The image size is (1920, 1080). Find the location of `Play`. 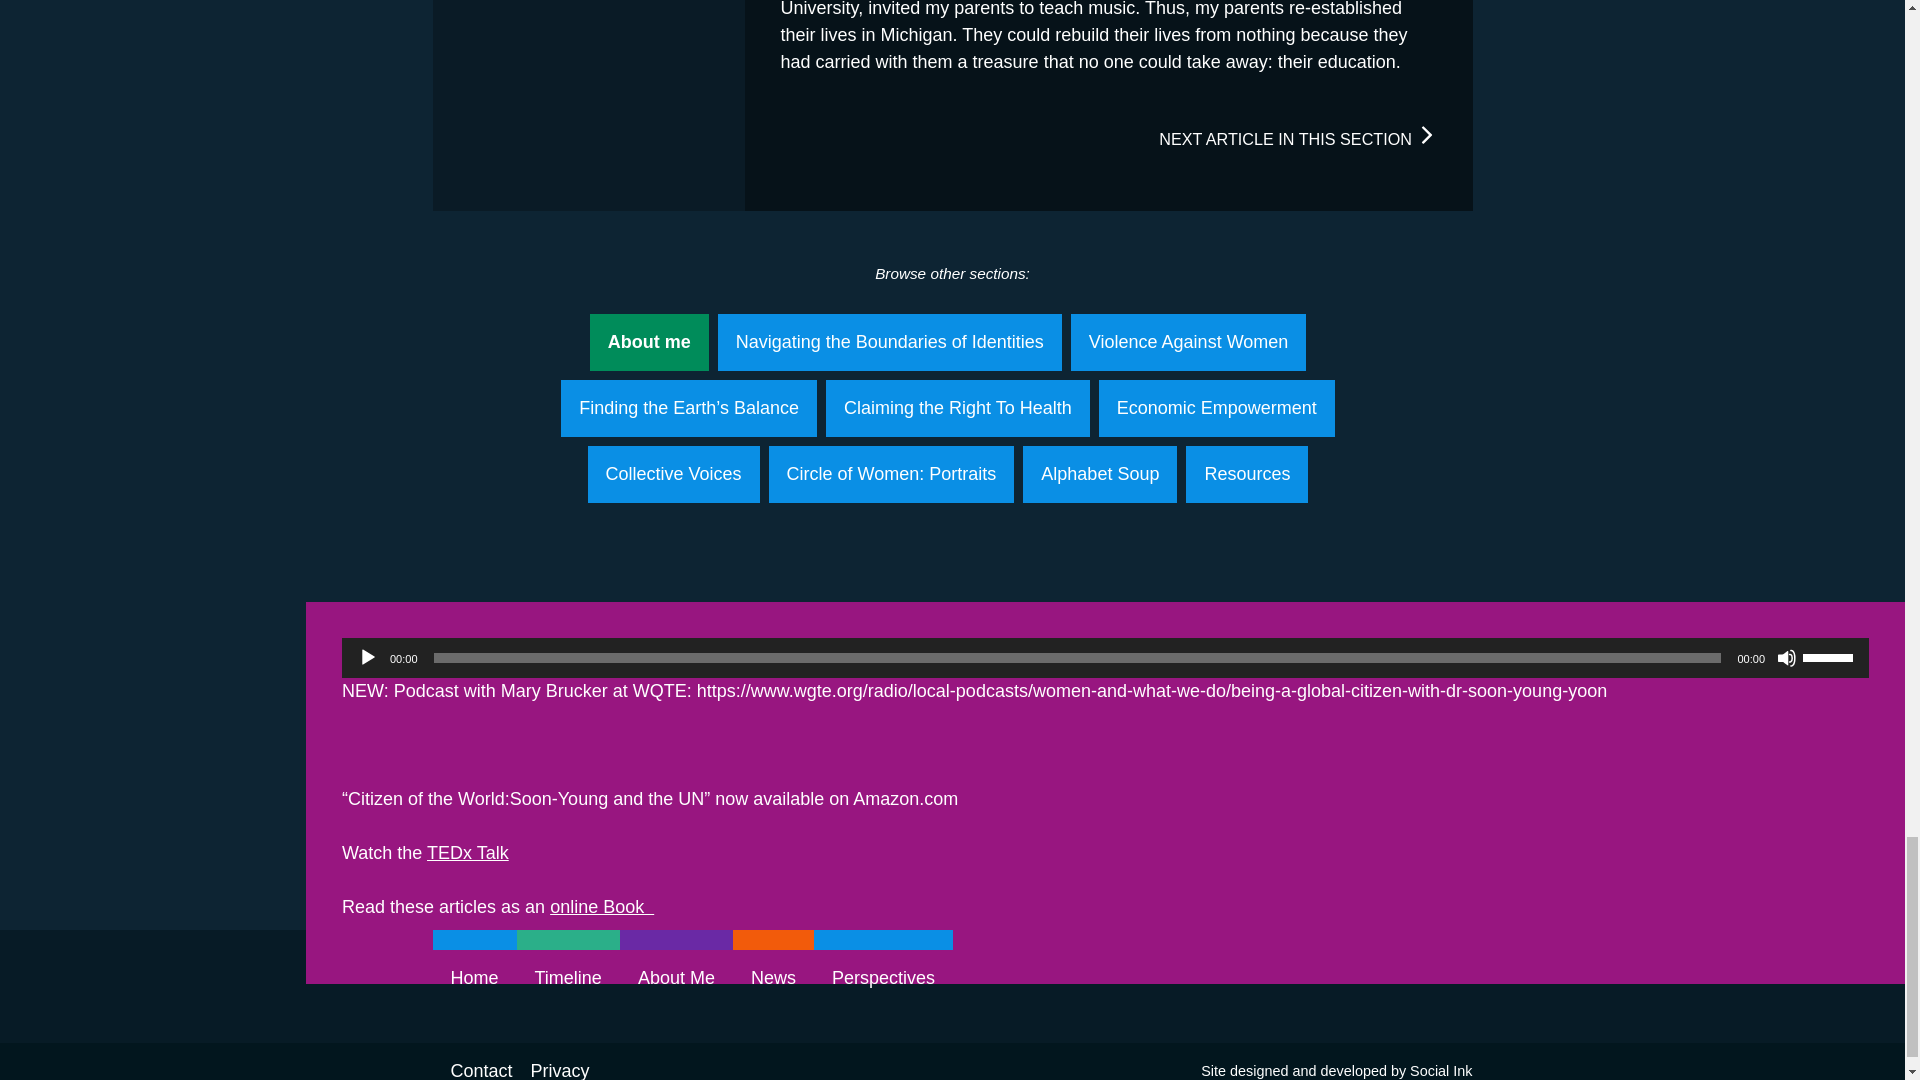

Play is located at coordinates (368, 658).